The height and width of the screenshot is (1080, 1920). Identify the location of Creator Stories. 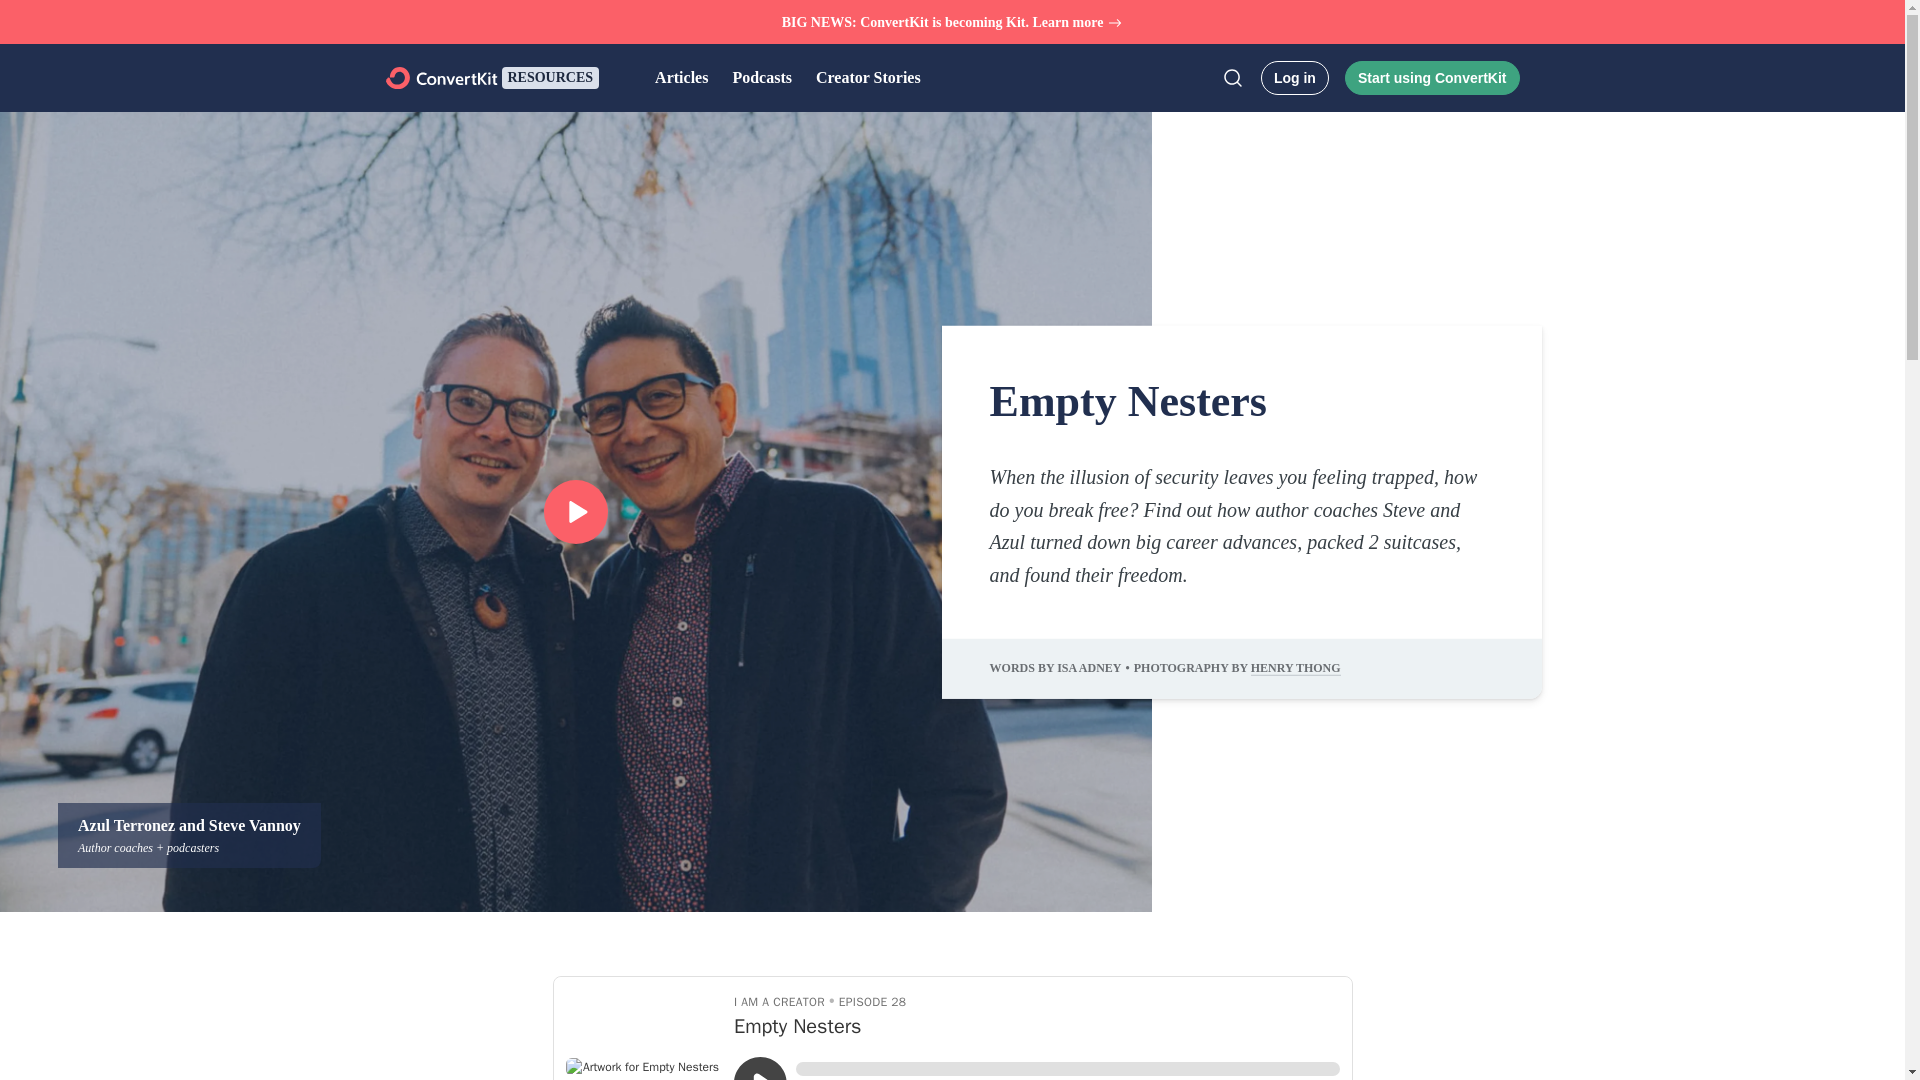
(868, 78).